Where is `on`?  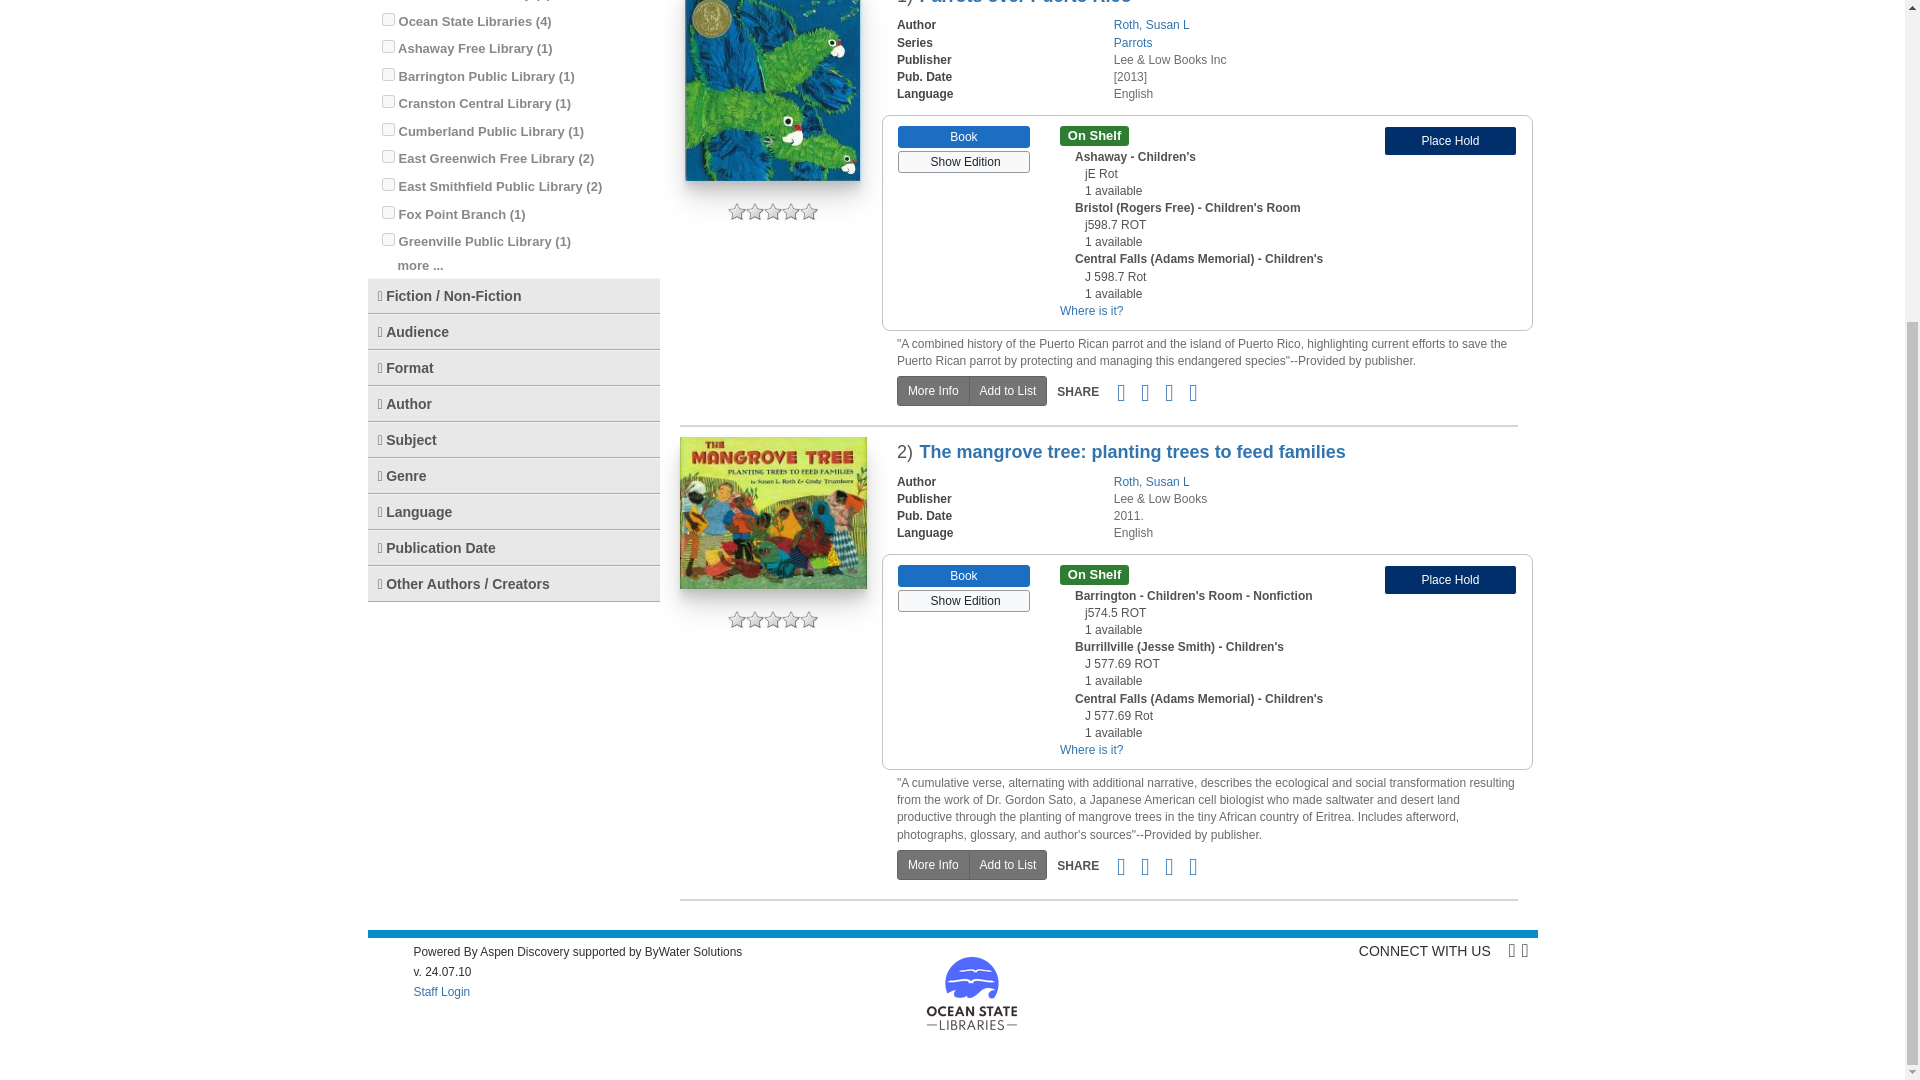 on is located at coordinates (388, 102).